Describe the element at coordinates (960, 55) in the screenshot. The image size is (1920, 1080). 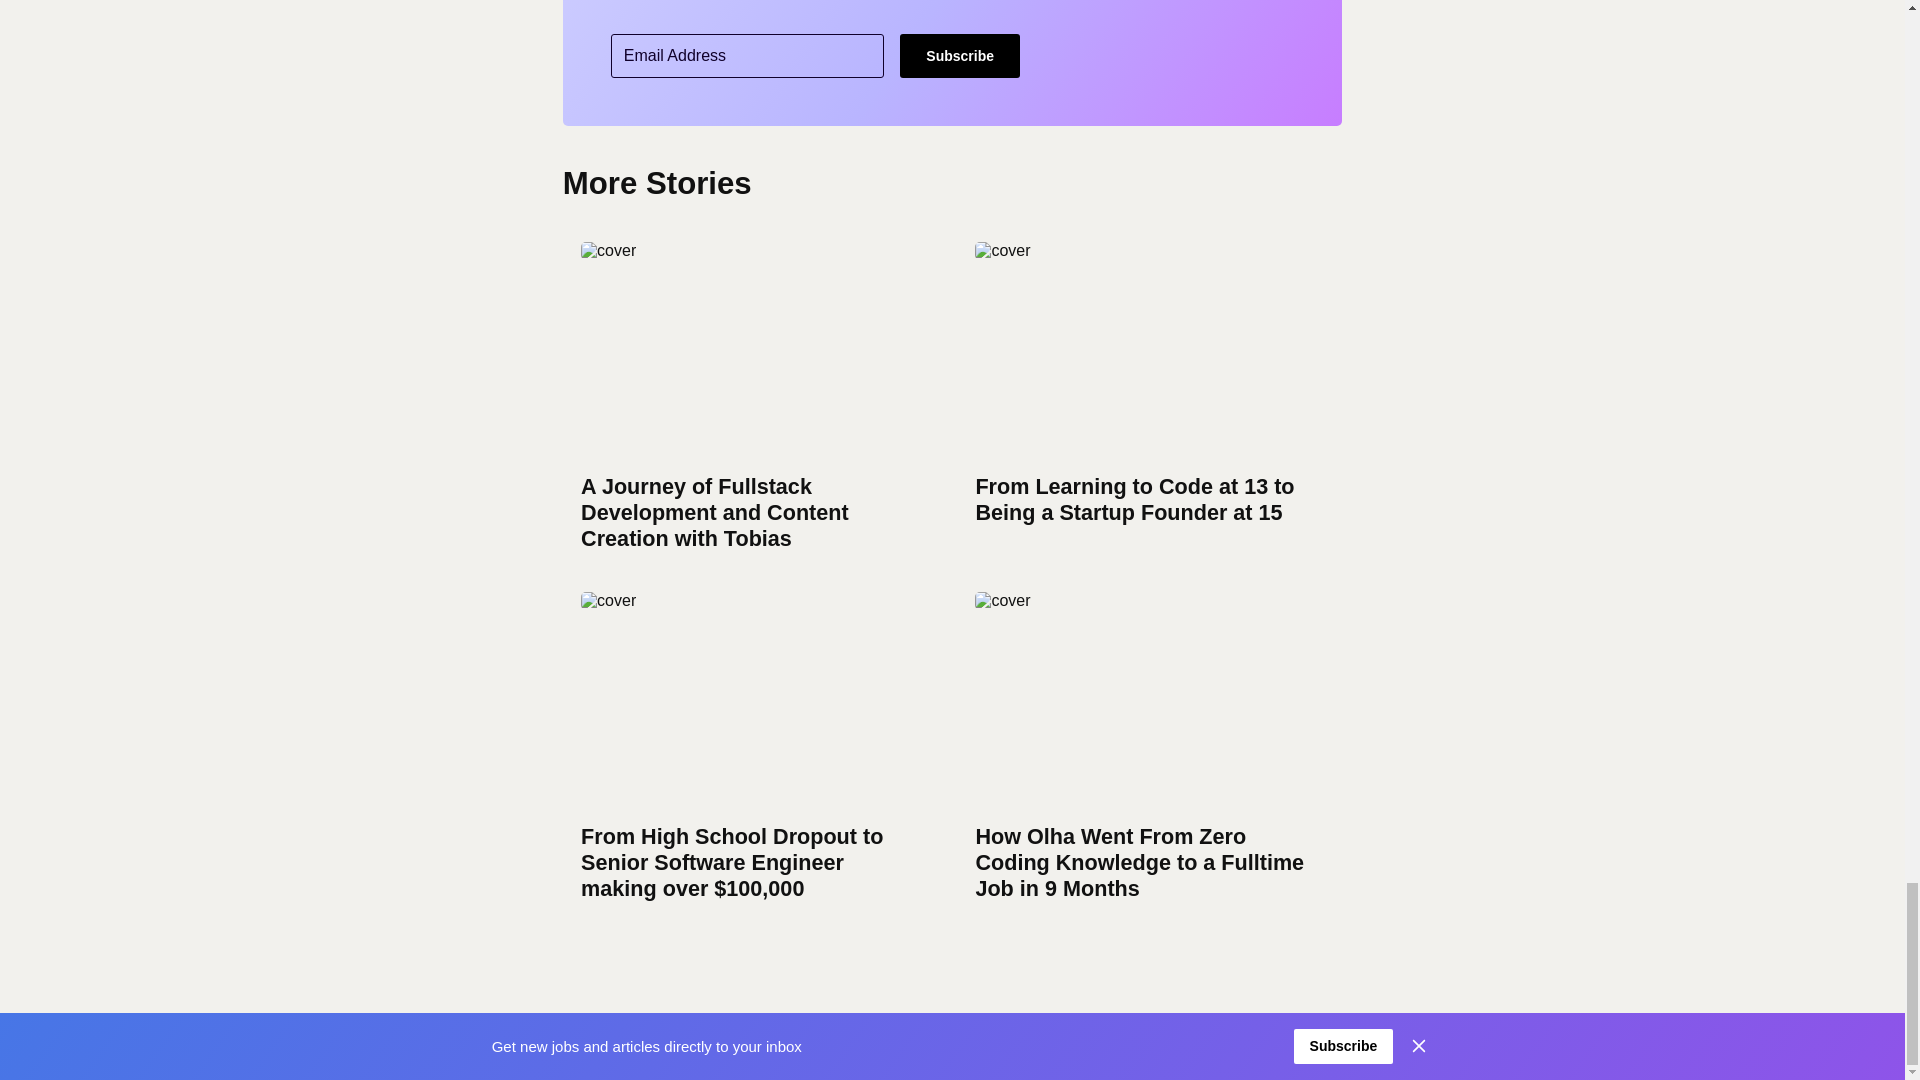
I see `Subscribe` at that location.